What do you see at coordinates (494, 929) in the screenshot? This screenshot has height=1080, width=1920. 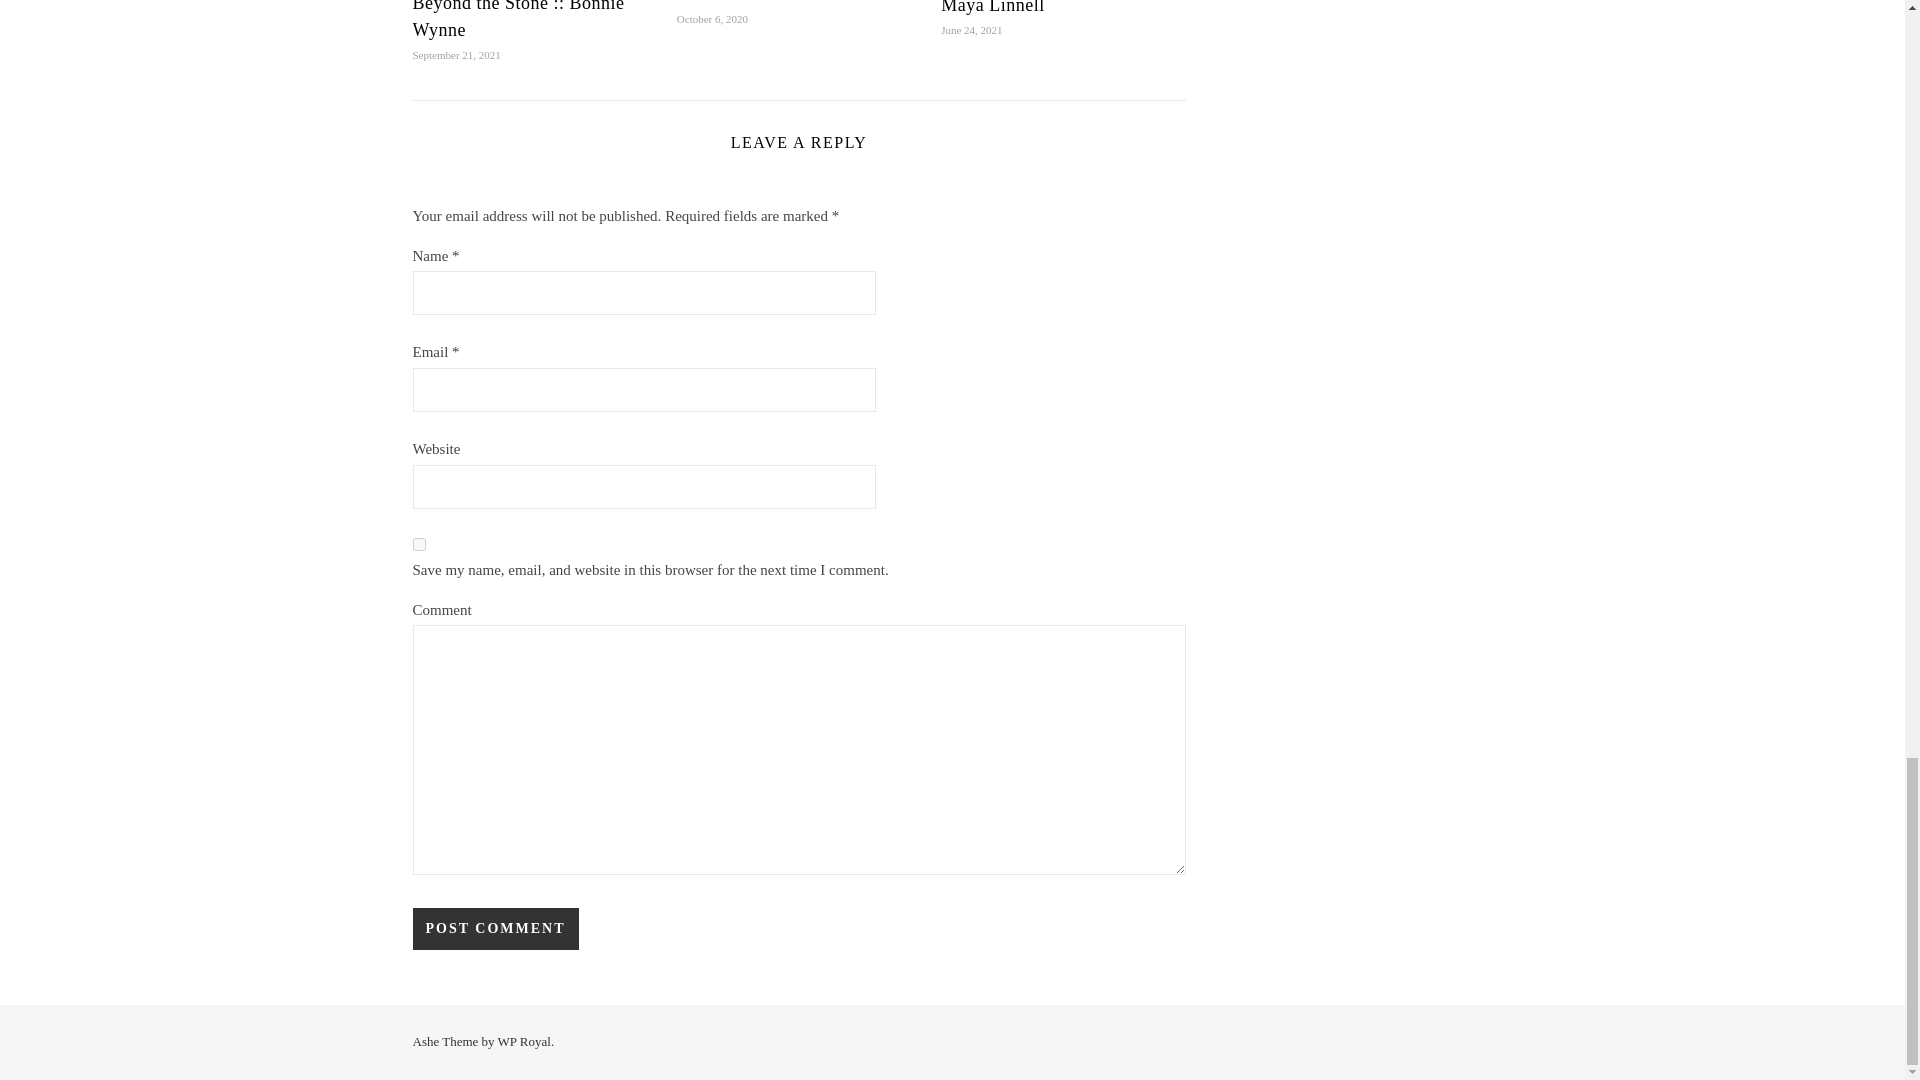 I see `Post Comment` at bounding box center [494, 929].